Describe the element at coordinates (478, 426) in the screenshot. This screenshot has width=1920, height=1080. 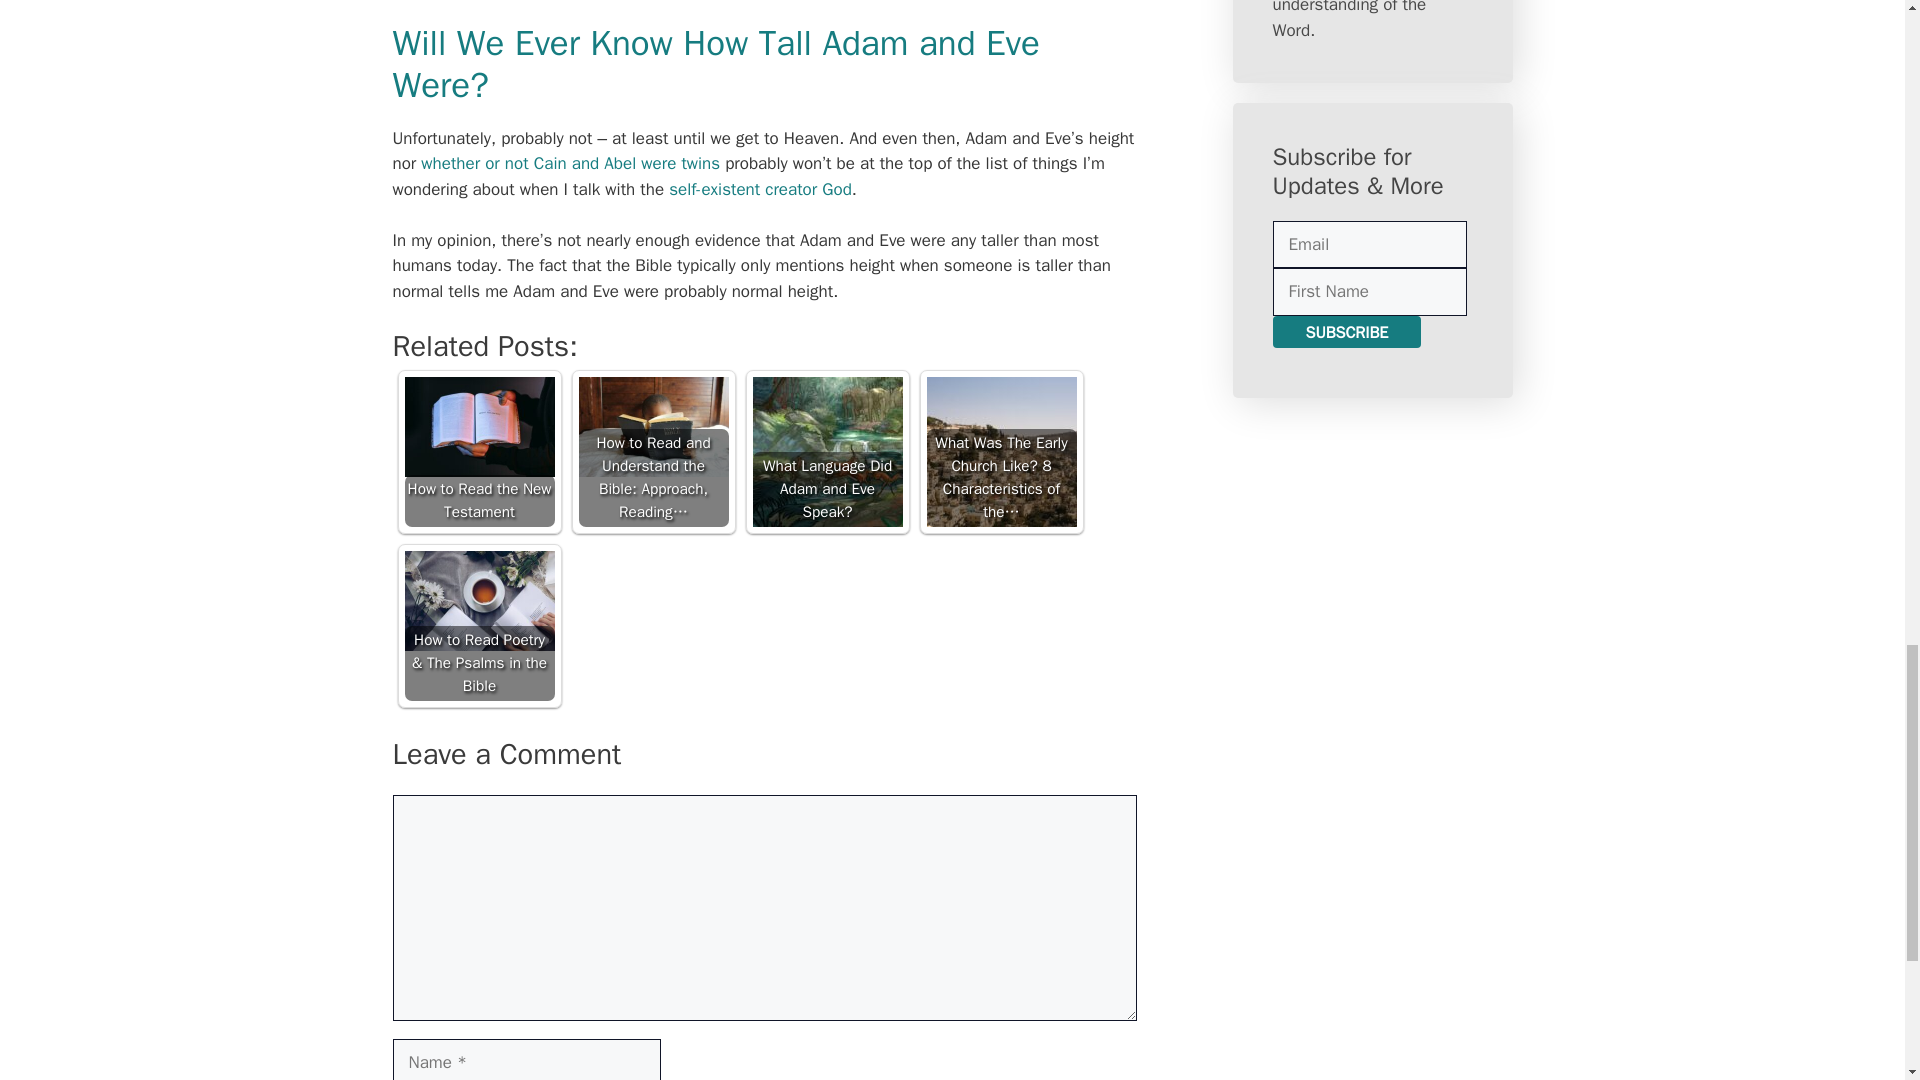
I see `How to Read the New Testament` at that location.